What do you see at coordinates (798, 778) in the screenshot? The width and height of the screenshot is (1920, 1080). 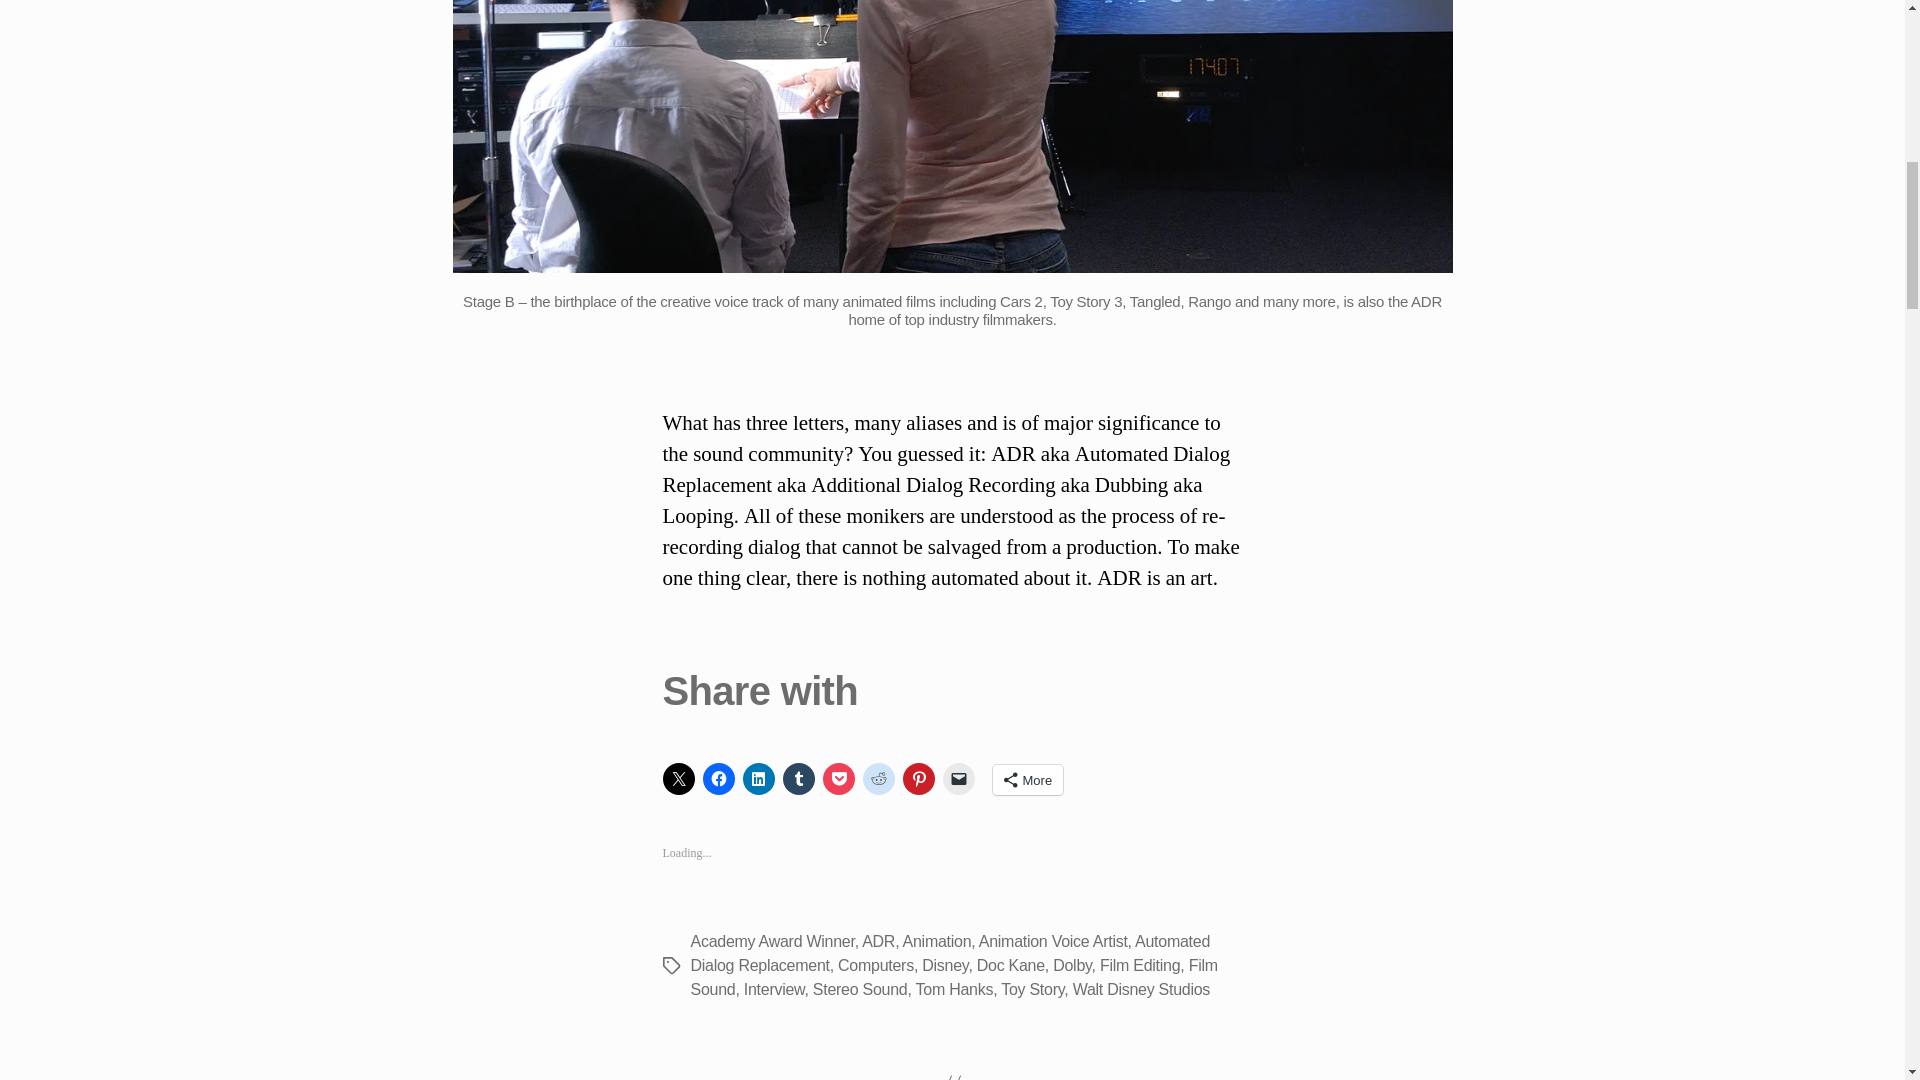 I see `Click to share on Tumblr` at bounding box center [798, 778].